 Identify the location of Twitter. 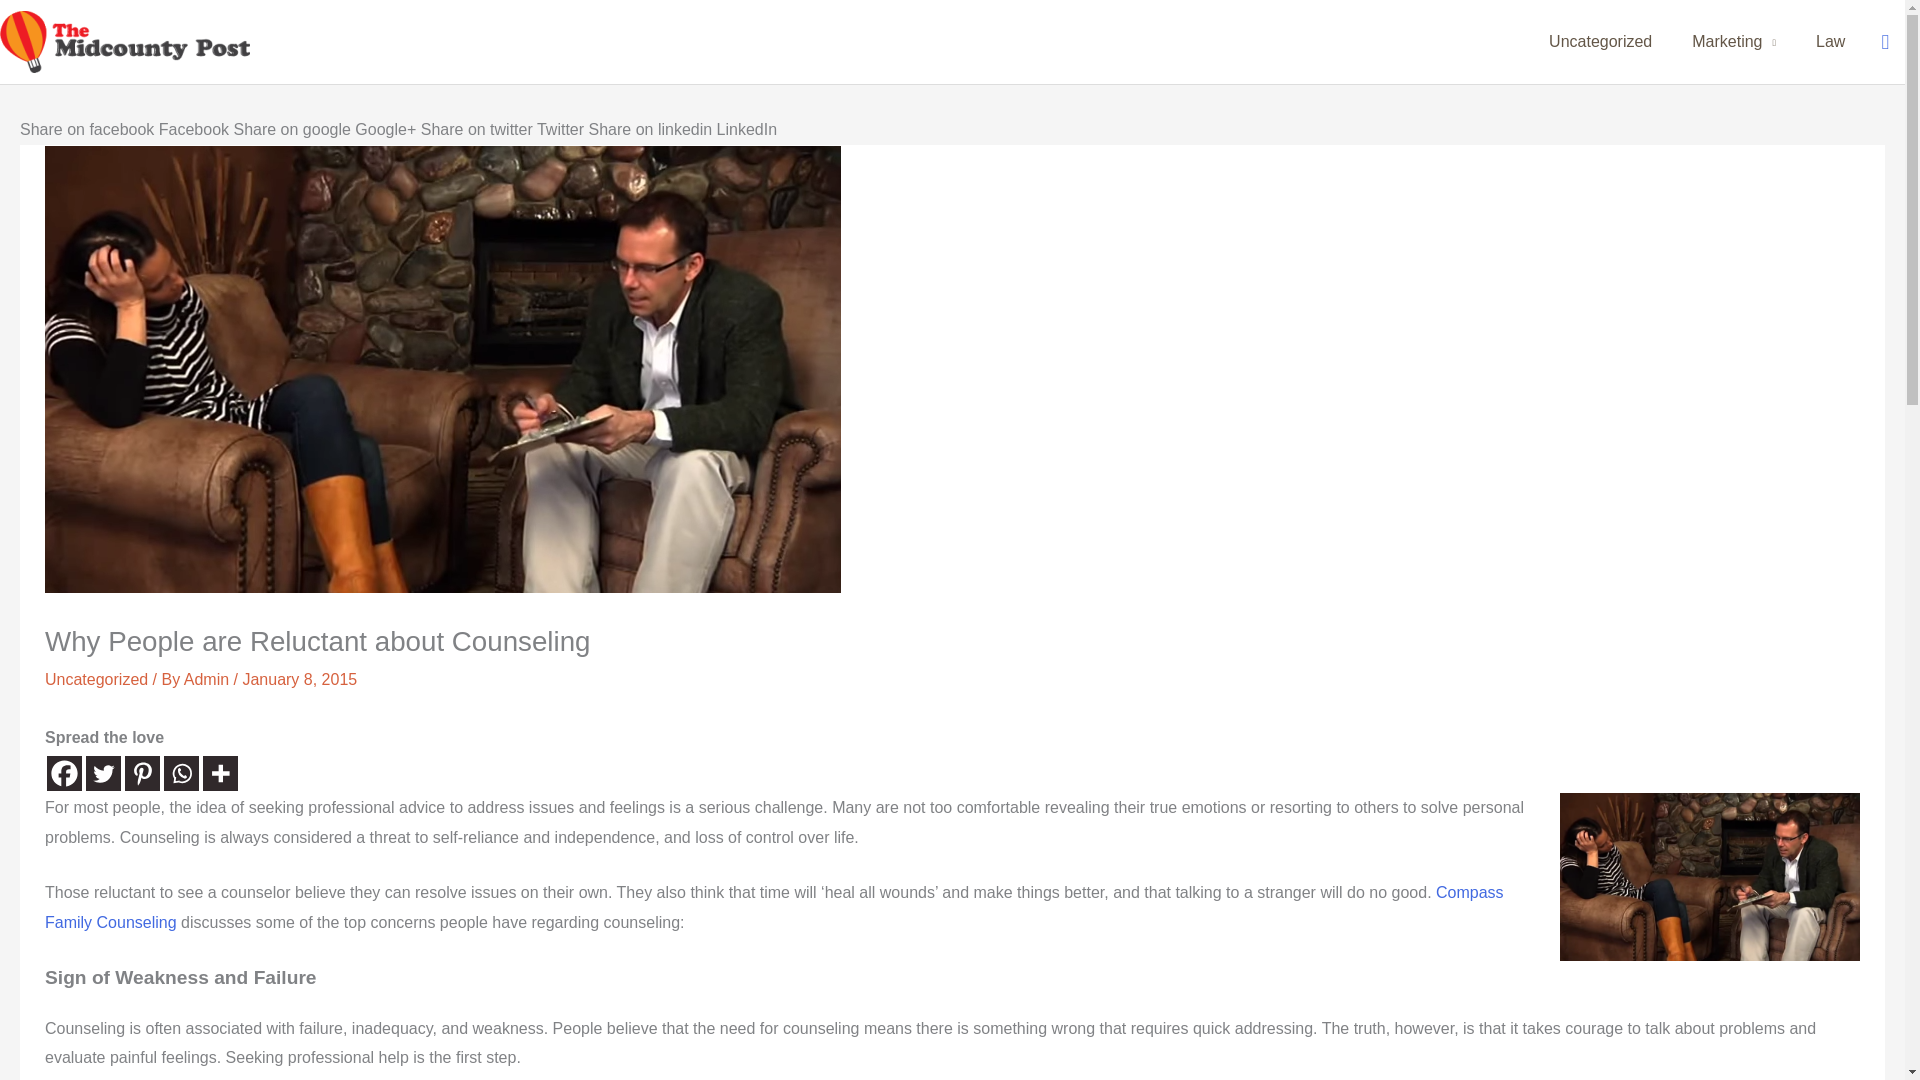
(103, 773).